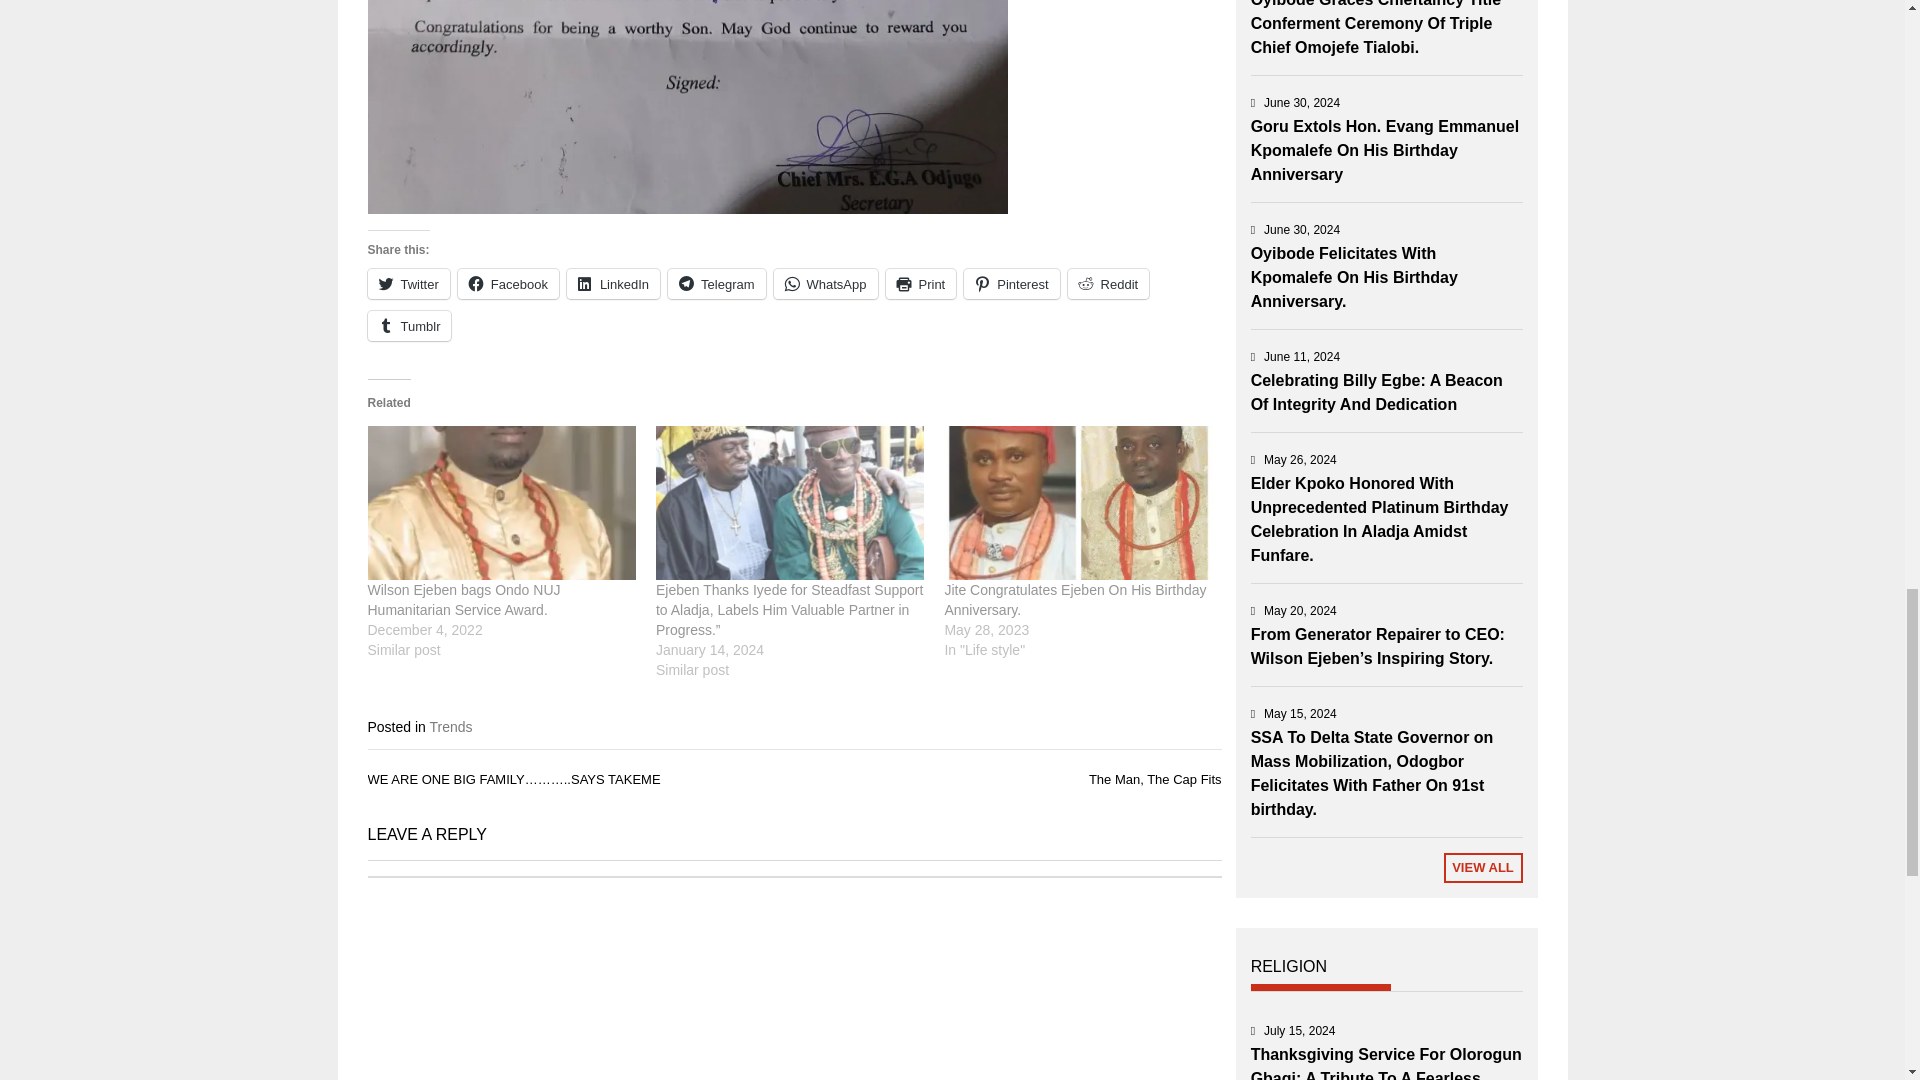  Describe the element at coordinates (408, 284) in the screenshot. I see `Twitter` at that location.